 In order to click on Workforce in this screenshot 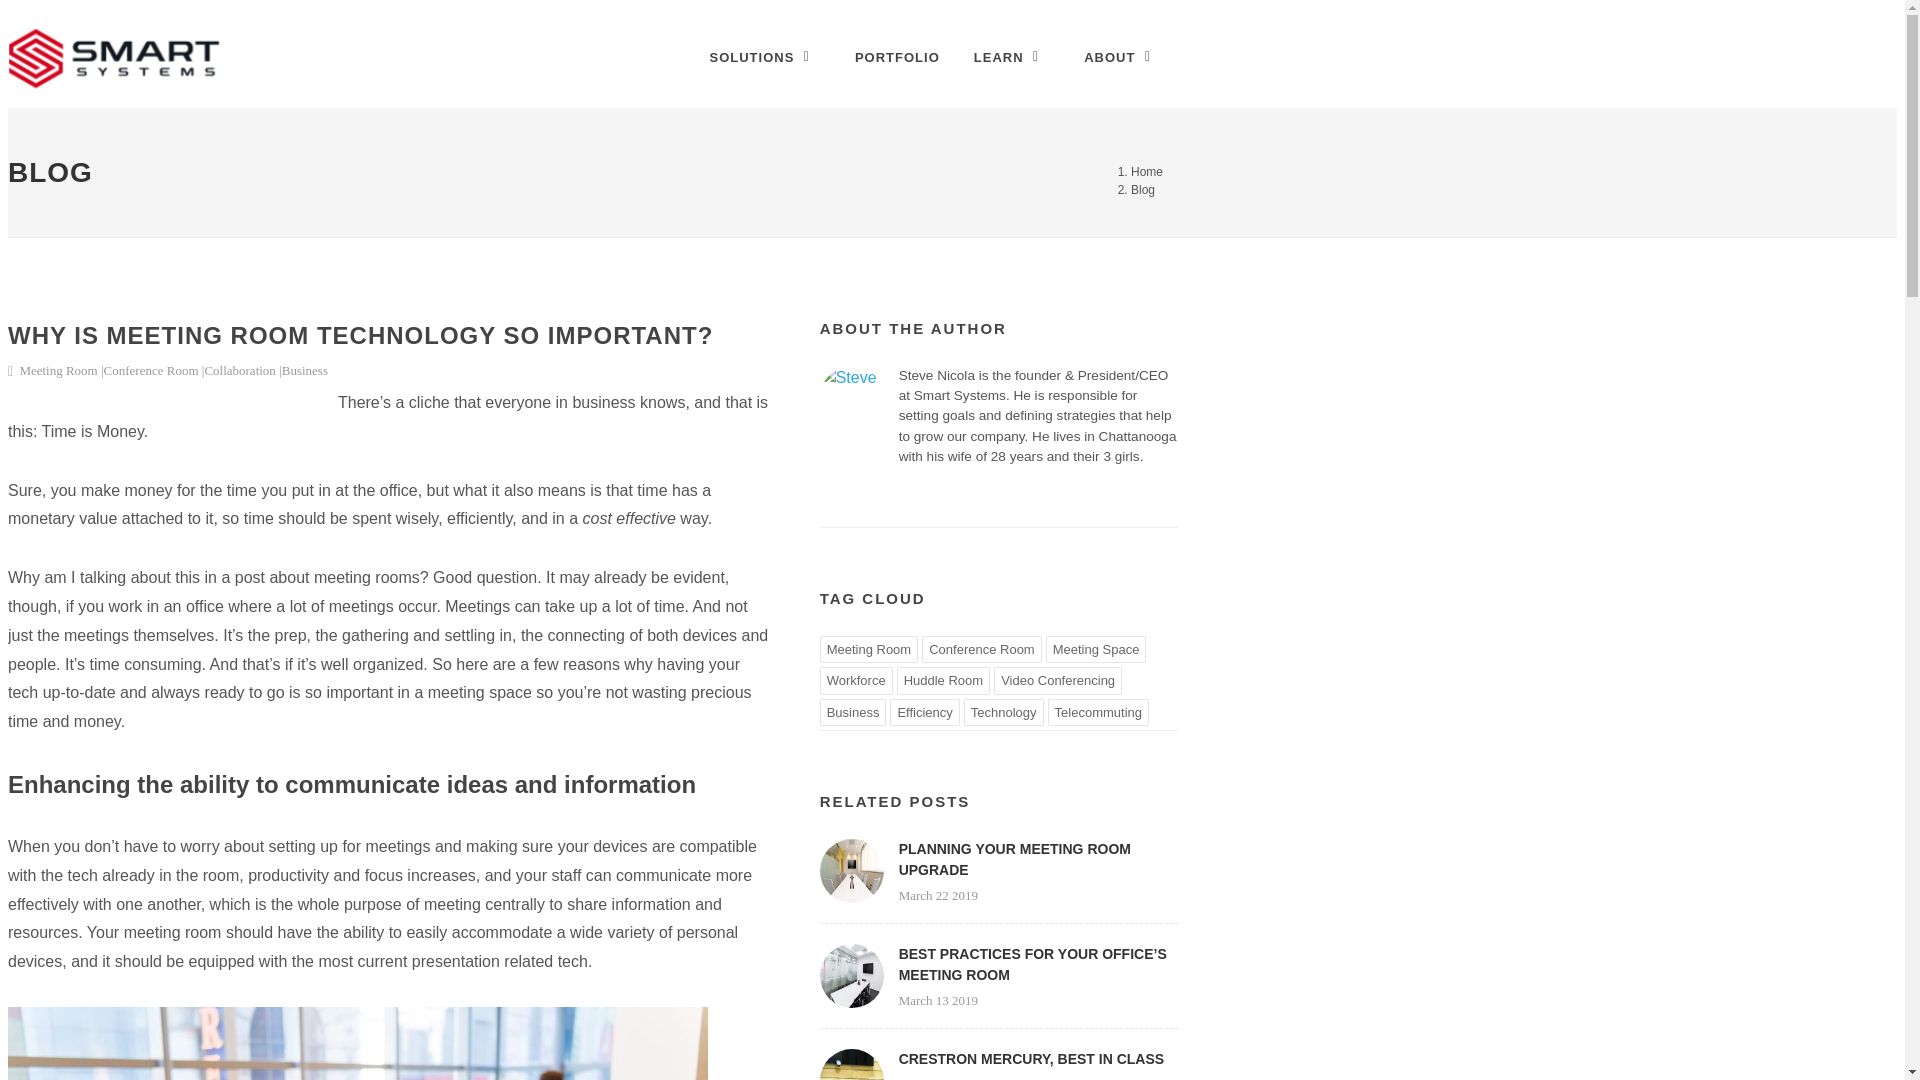, I will do `click(856, 681)`.